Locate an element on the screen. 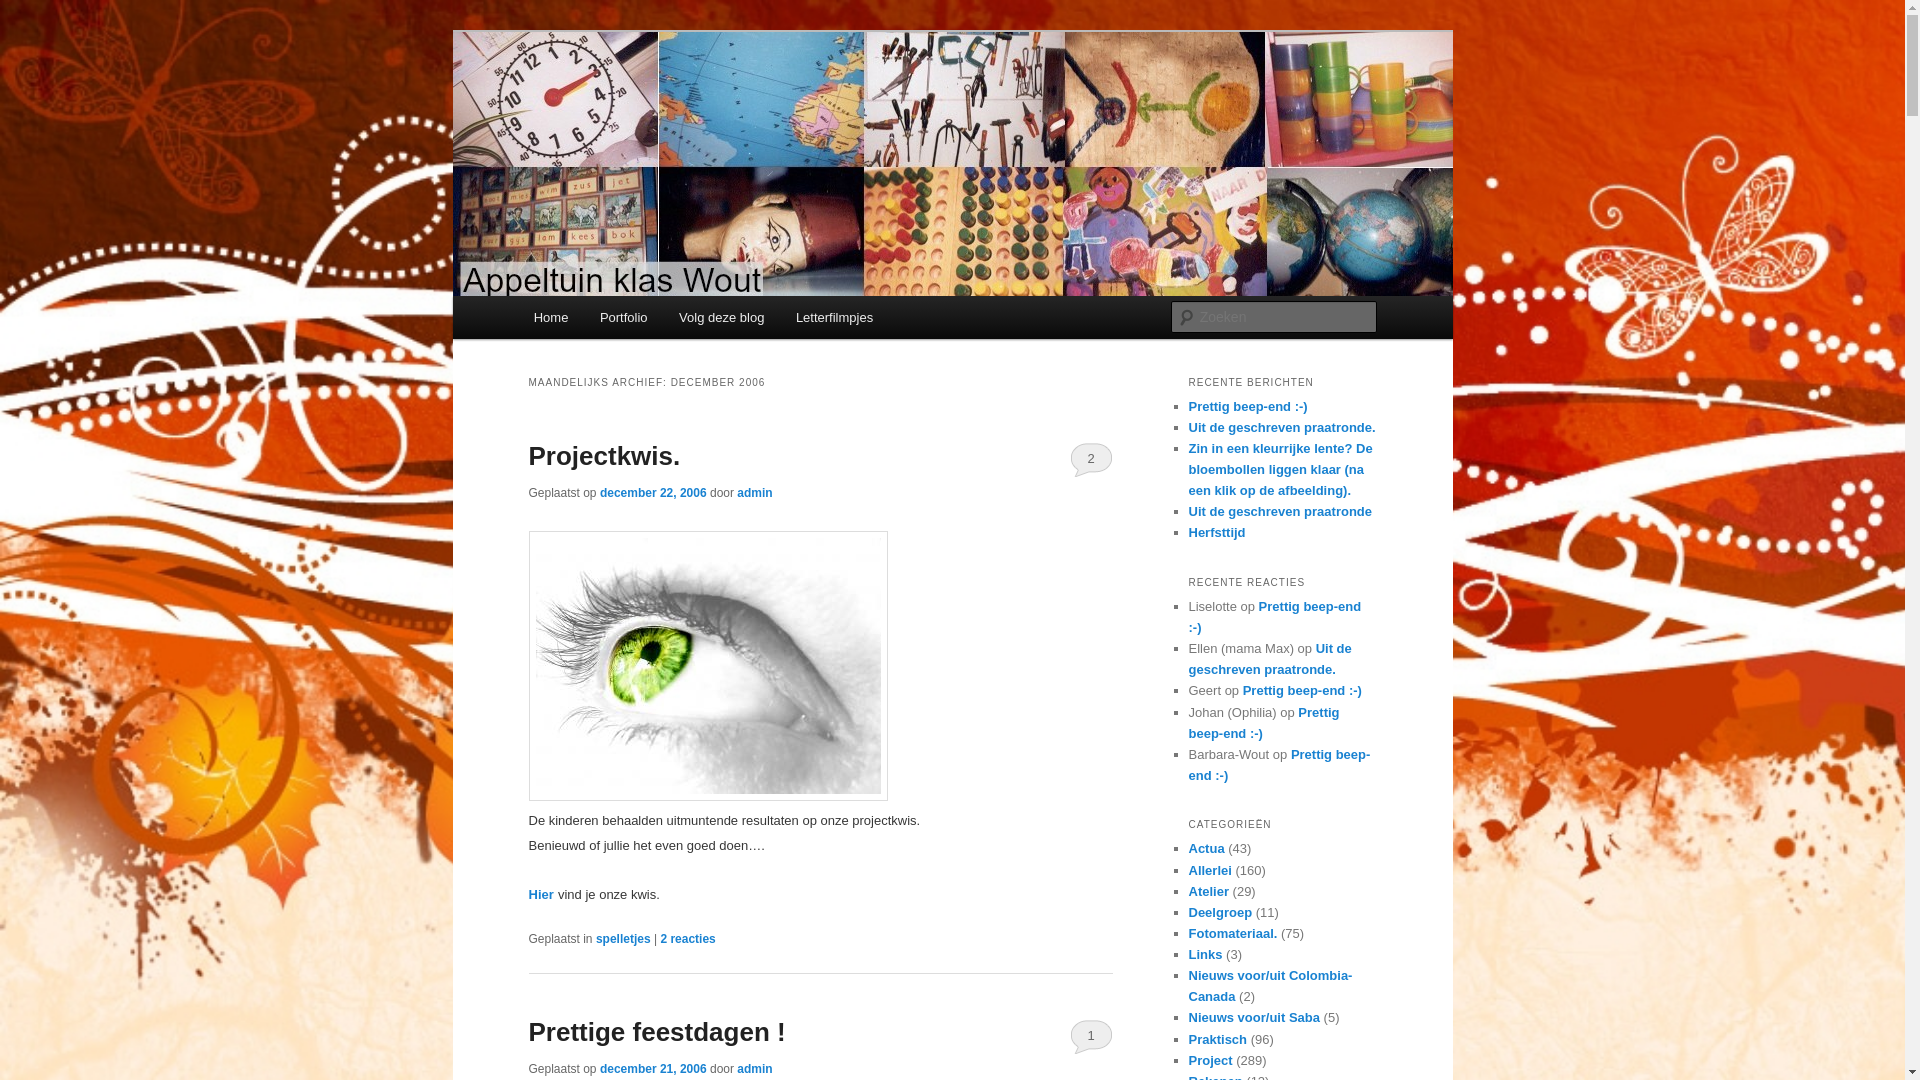 Image resolution: width=1920 pixels, height=1080 pixels. december 22, 2006 is located at coordinates (654, 493).